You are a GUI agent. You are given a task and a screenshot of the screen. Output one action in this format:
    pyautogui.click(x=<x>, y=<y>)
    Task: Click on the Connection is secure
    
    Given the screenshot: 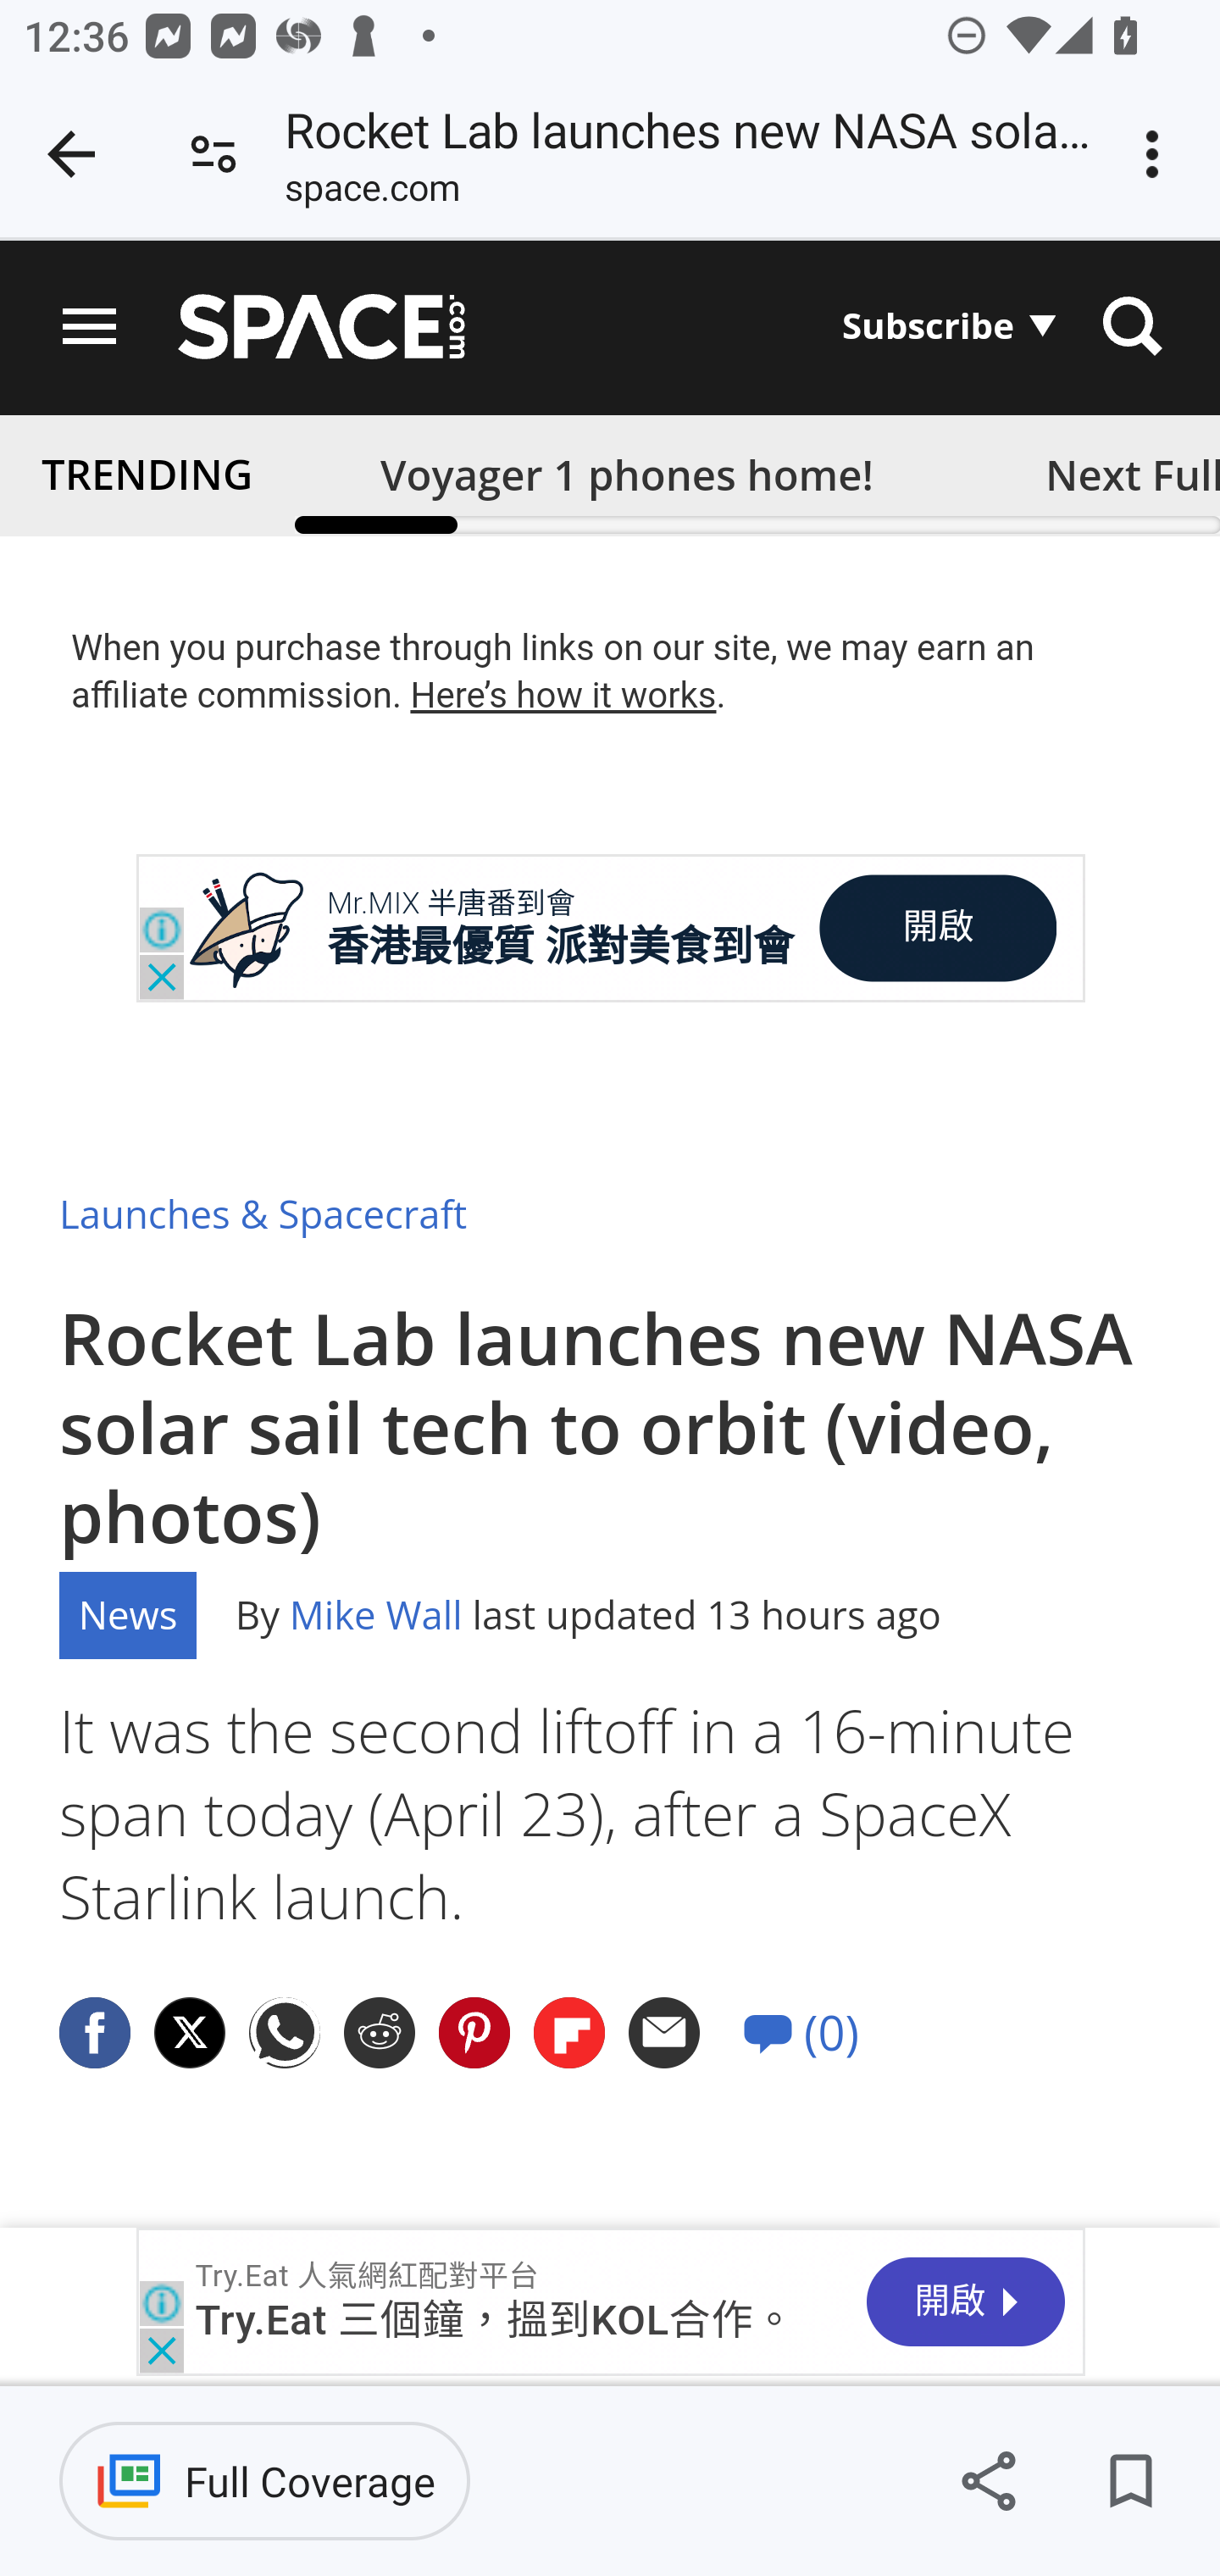 What is the action you would take?
    pyautogui.click(x=213, y=154)
    